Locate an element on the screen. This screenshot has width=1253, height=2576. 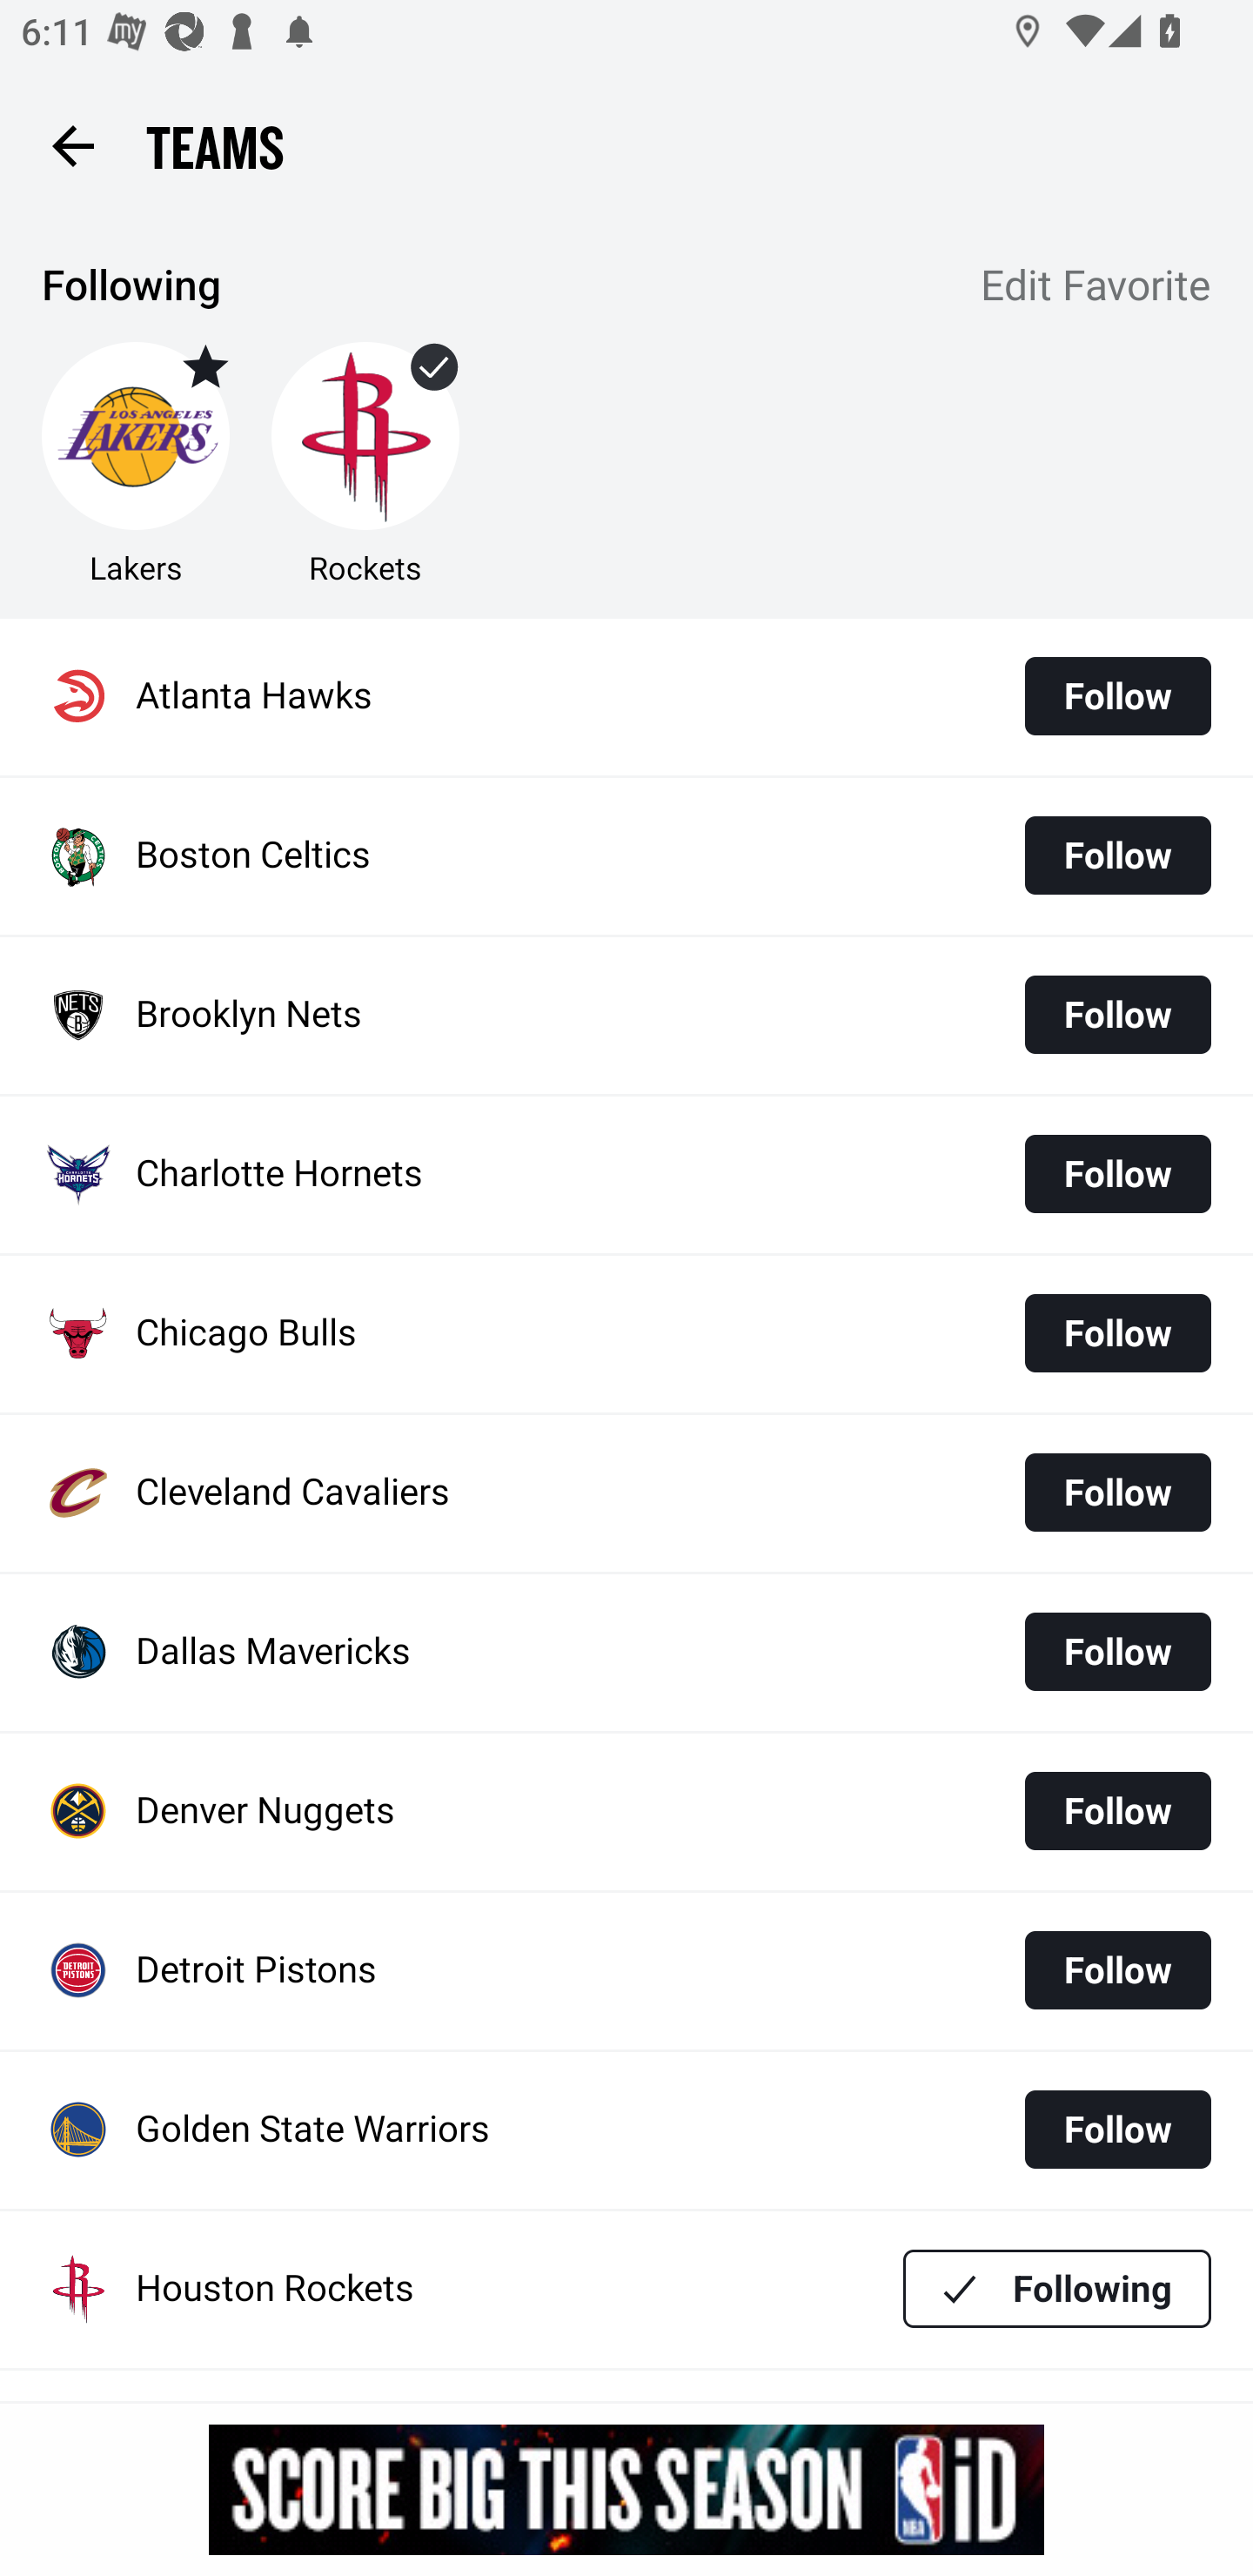
Houston Rockets Following is located at coordinates (626, 2289).